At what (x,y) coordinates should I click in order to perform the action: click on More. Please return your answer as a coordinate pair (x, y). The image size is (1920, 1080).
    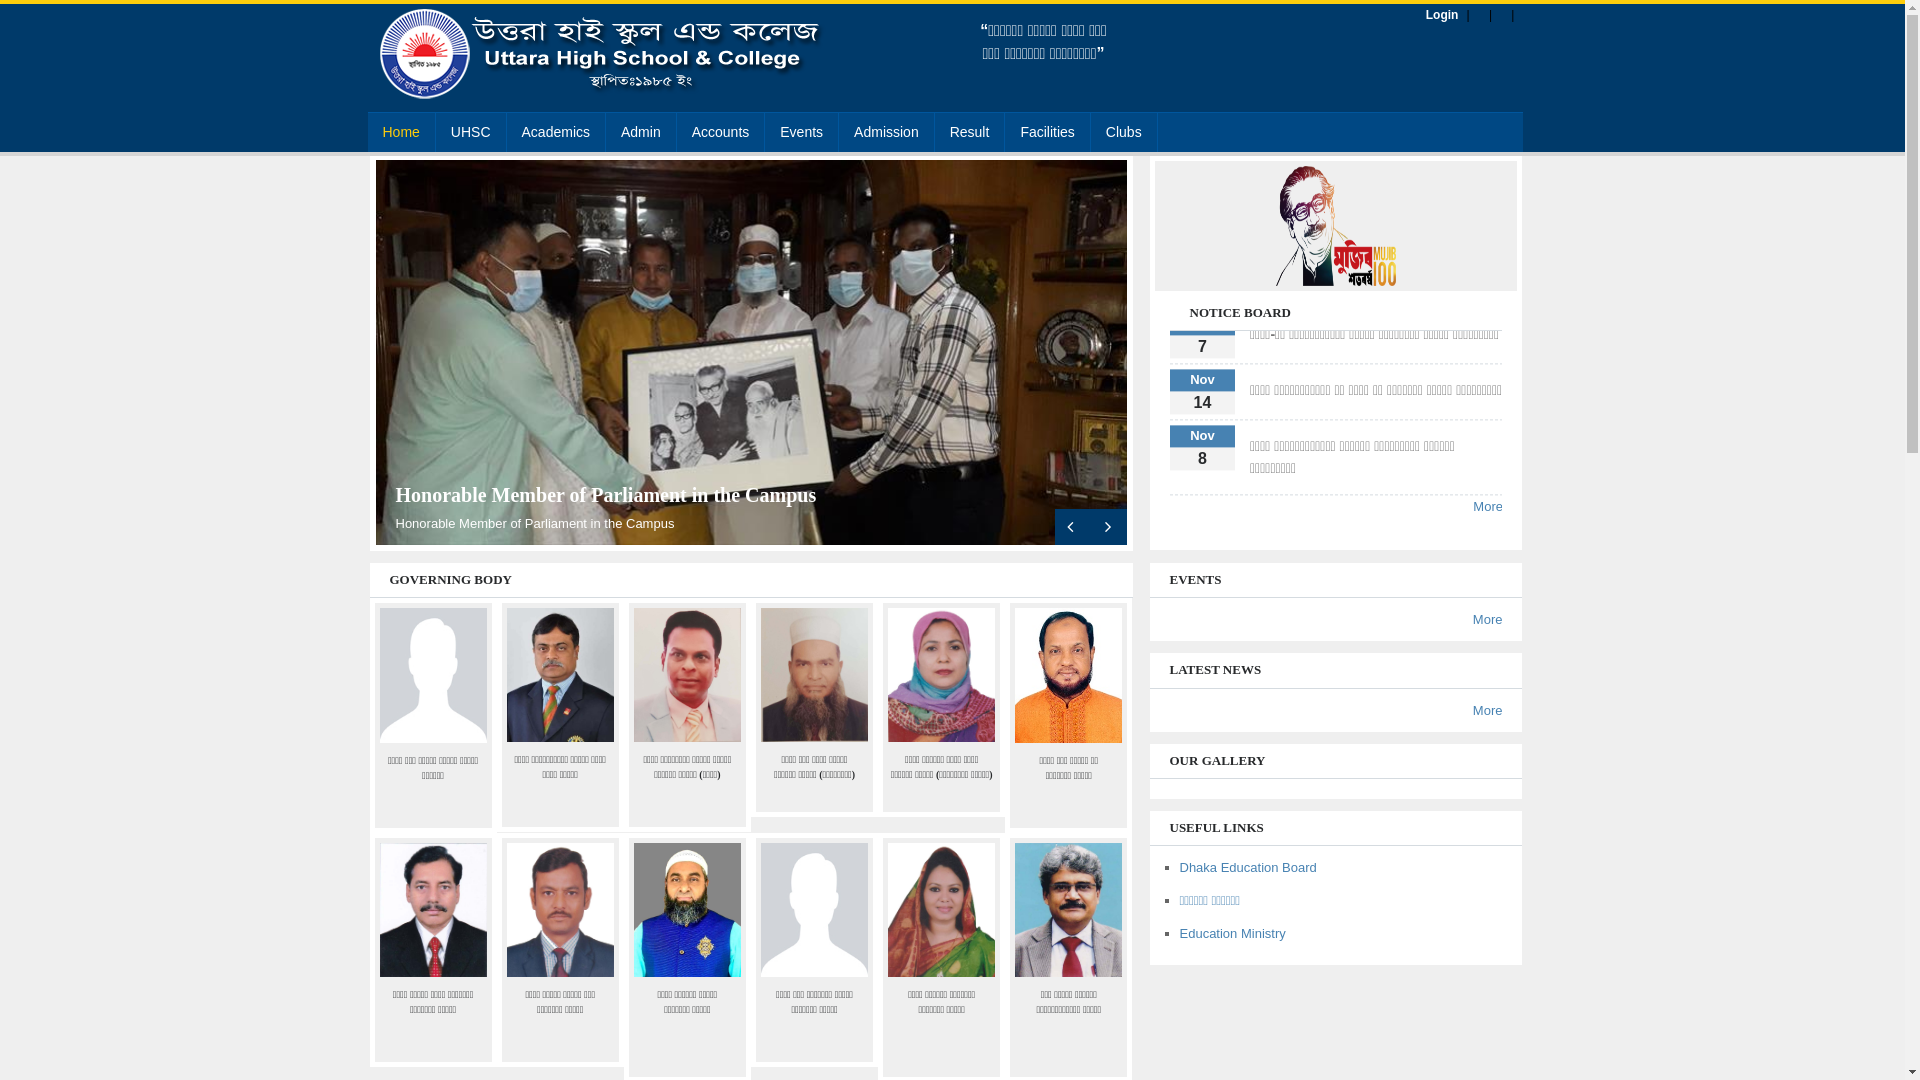
    Looking at the image, I should click on (1488, 766).